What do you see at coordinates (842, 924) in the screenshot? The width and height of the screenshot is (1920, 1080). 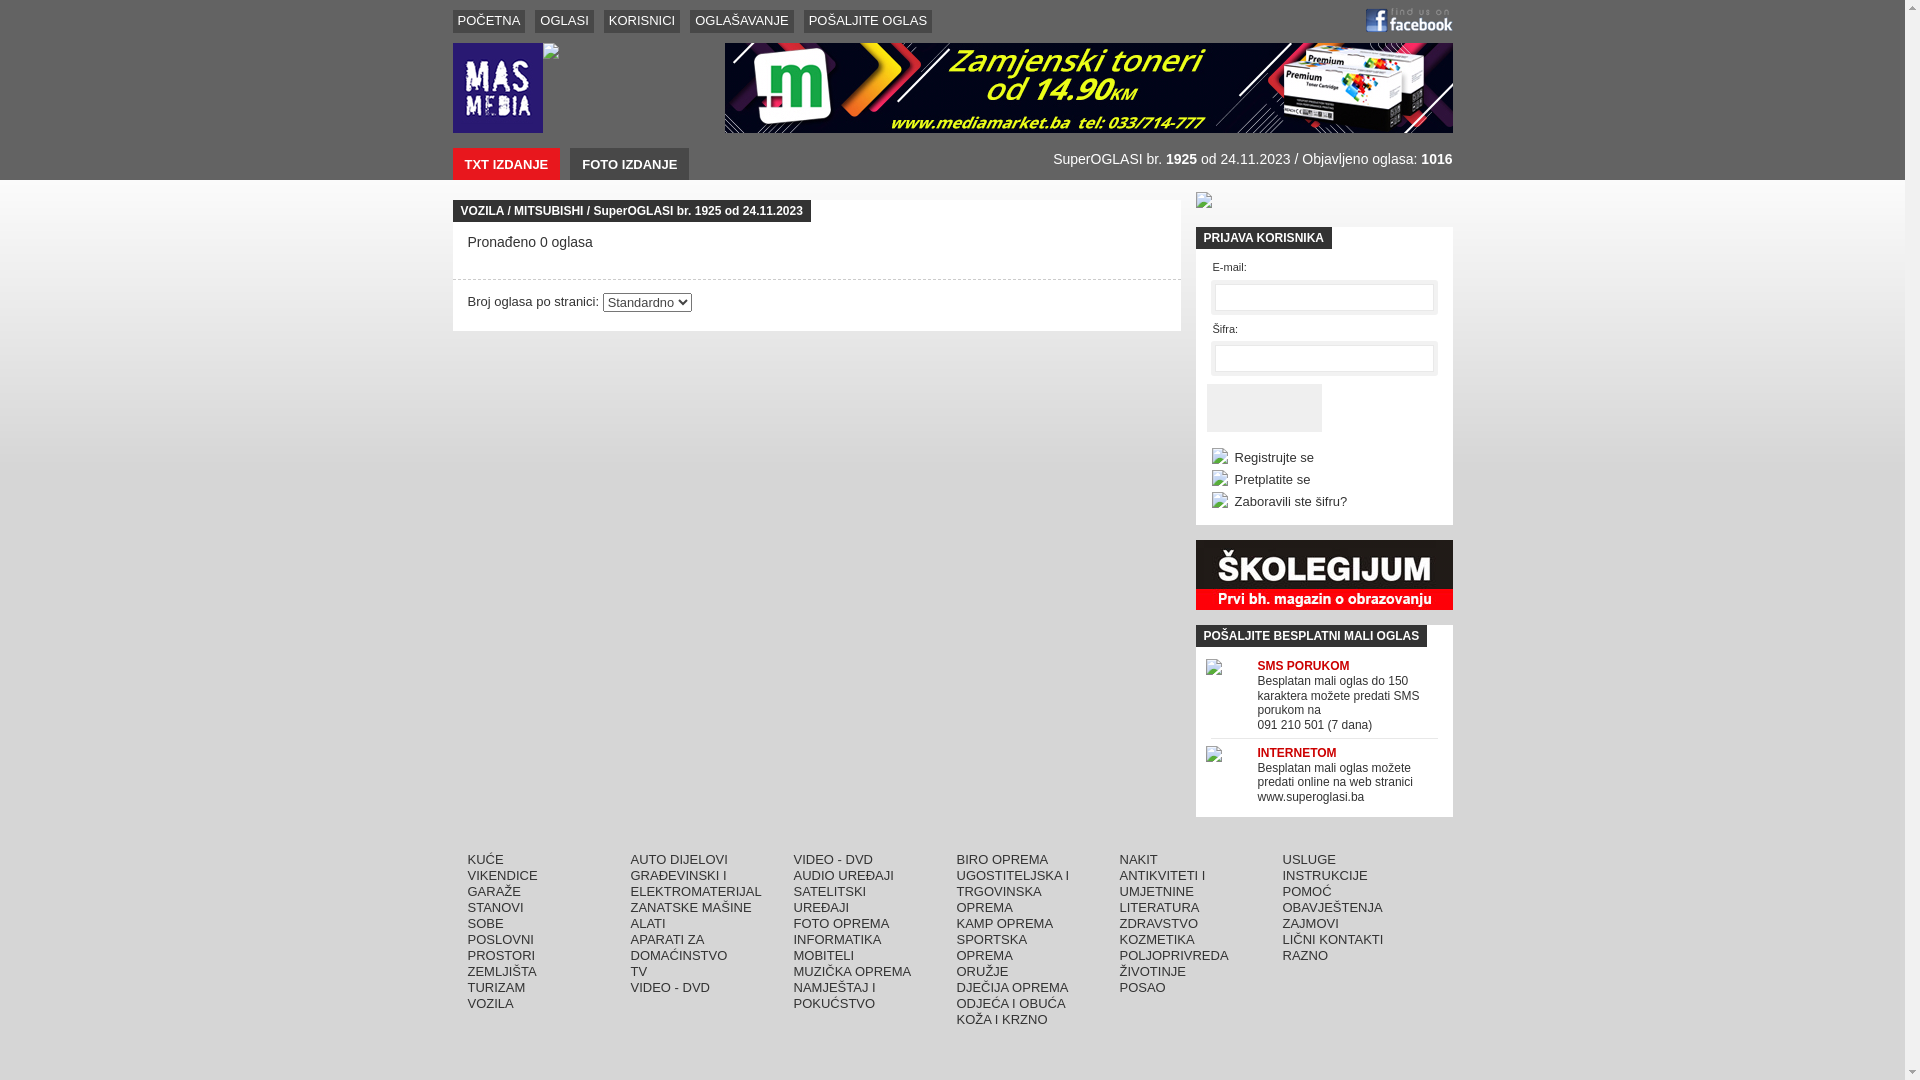 I see `FOTO OPREMA` at bounding box center [842, 924].